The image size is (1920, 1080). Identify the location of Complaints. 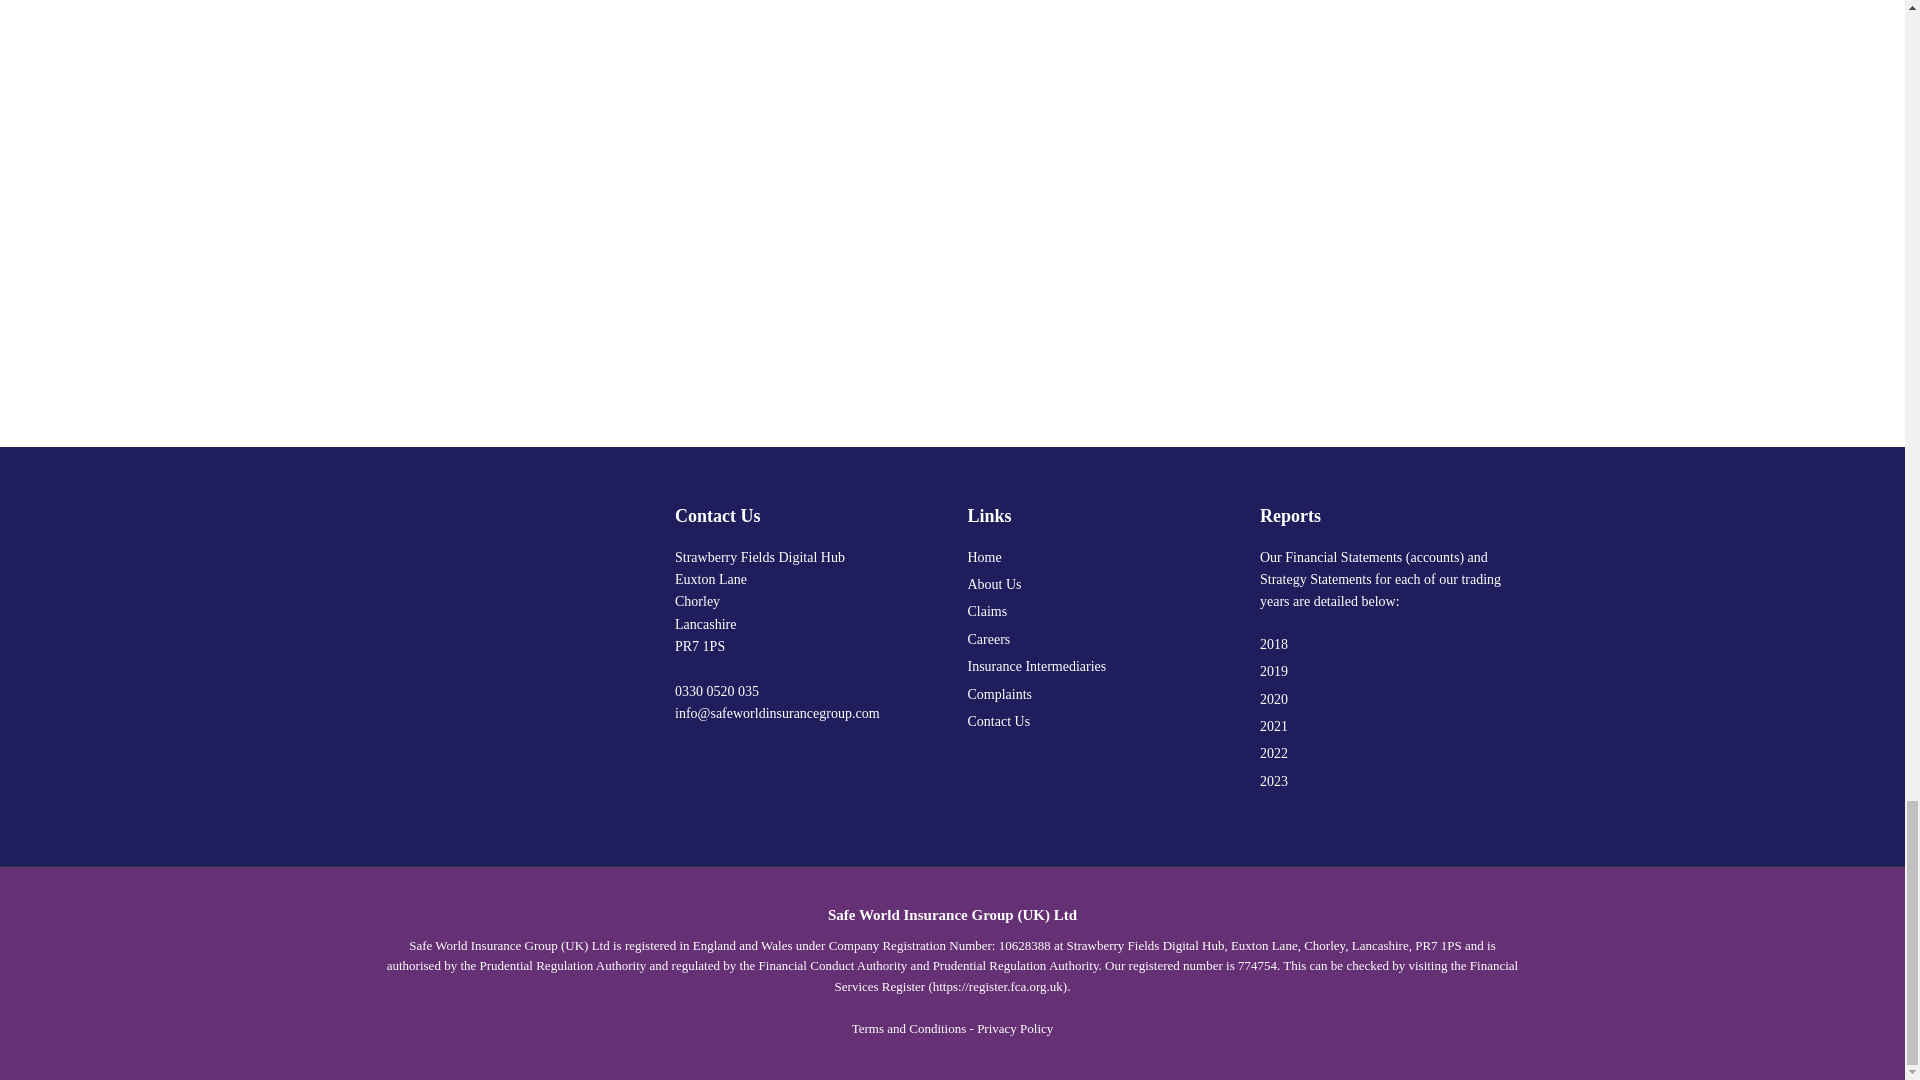
(1098, 694).